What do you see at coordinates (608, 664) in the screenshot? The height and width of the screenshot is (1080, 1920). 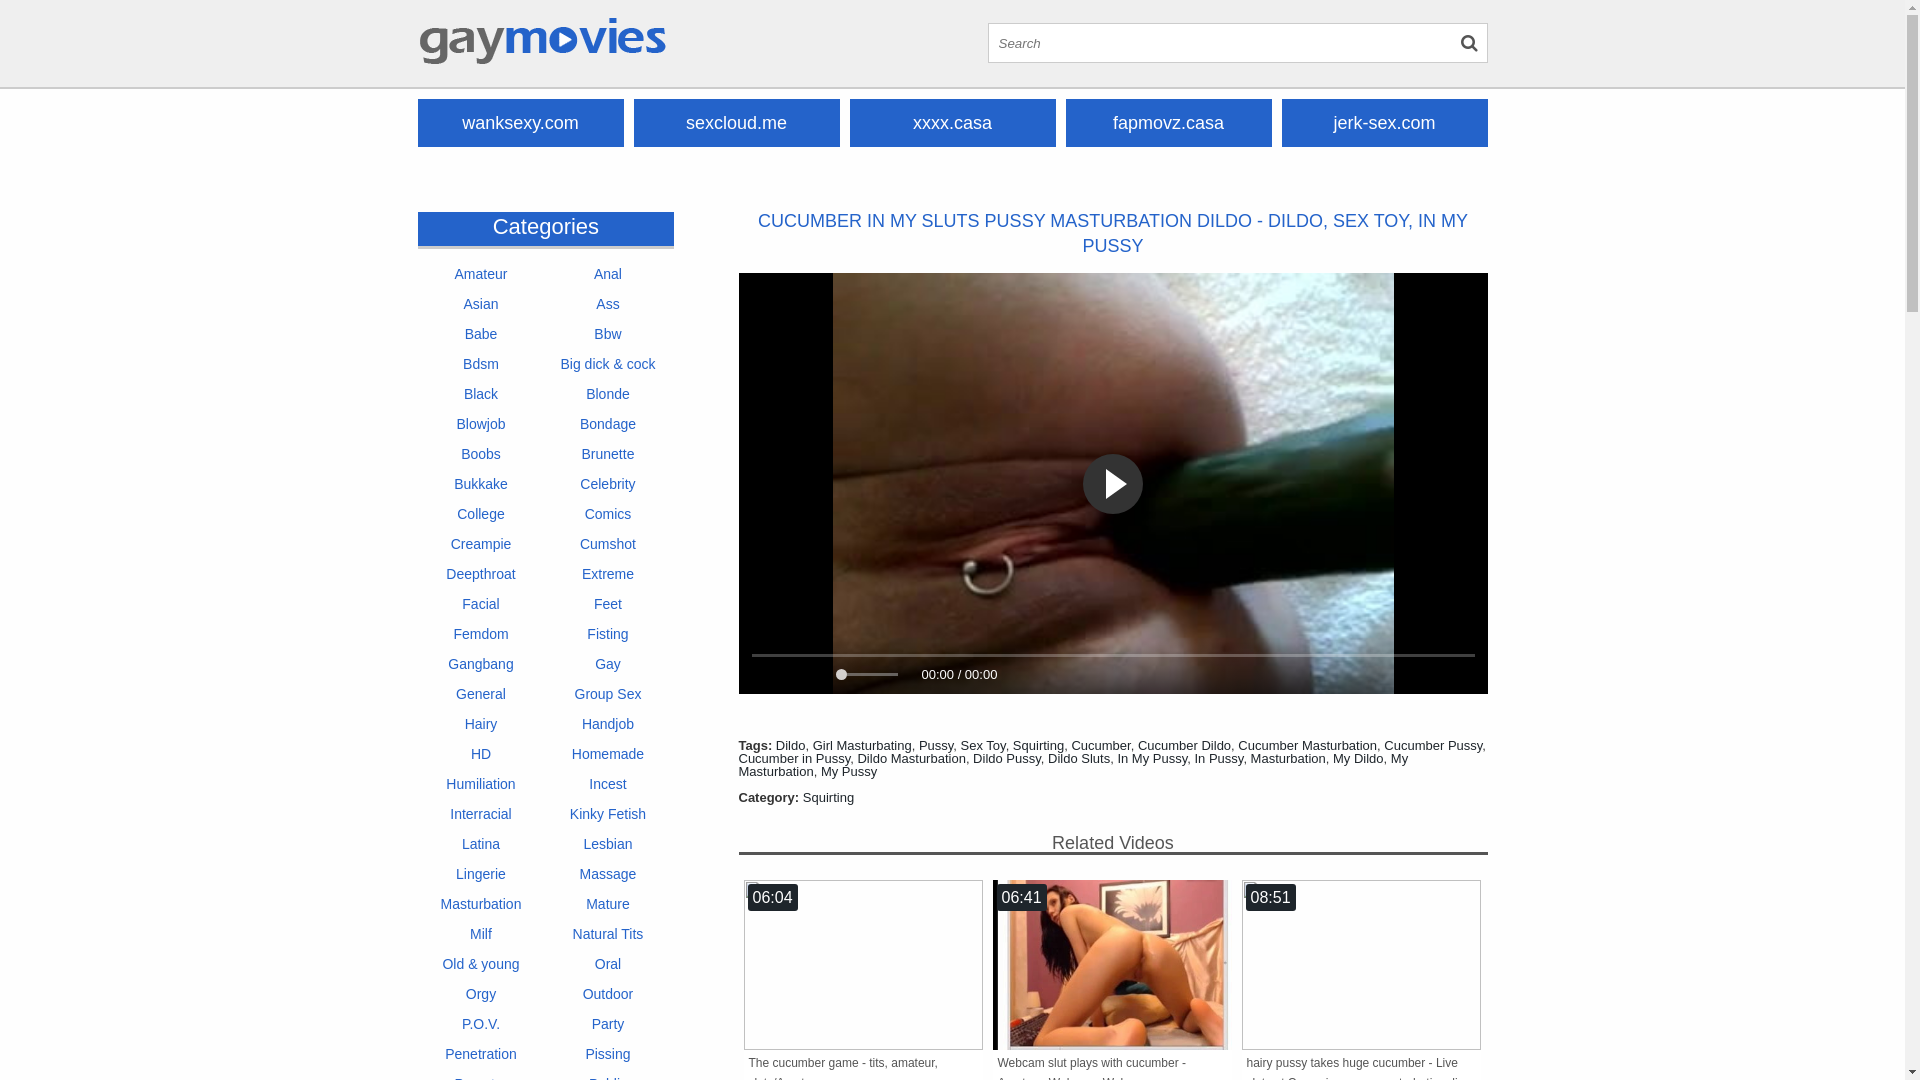 I see `Gay` at bounding box center [608, 664].